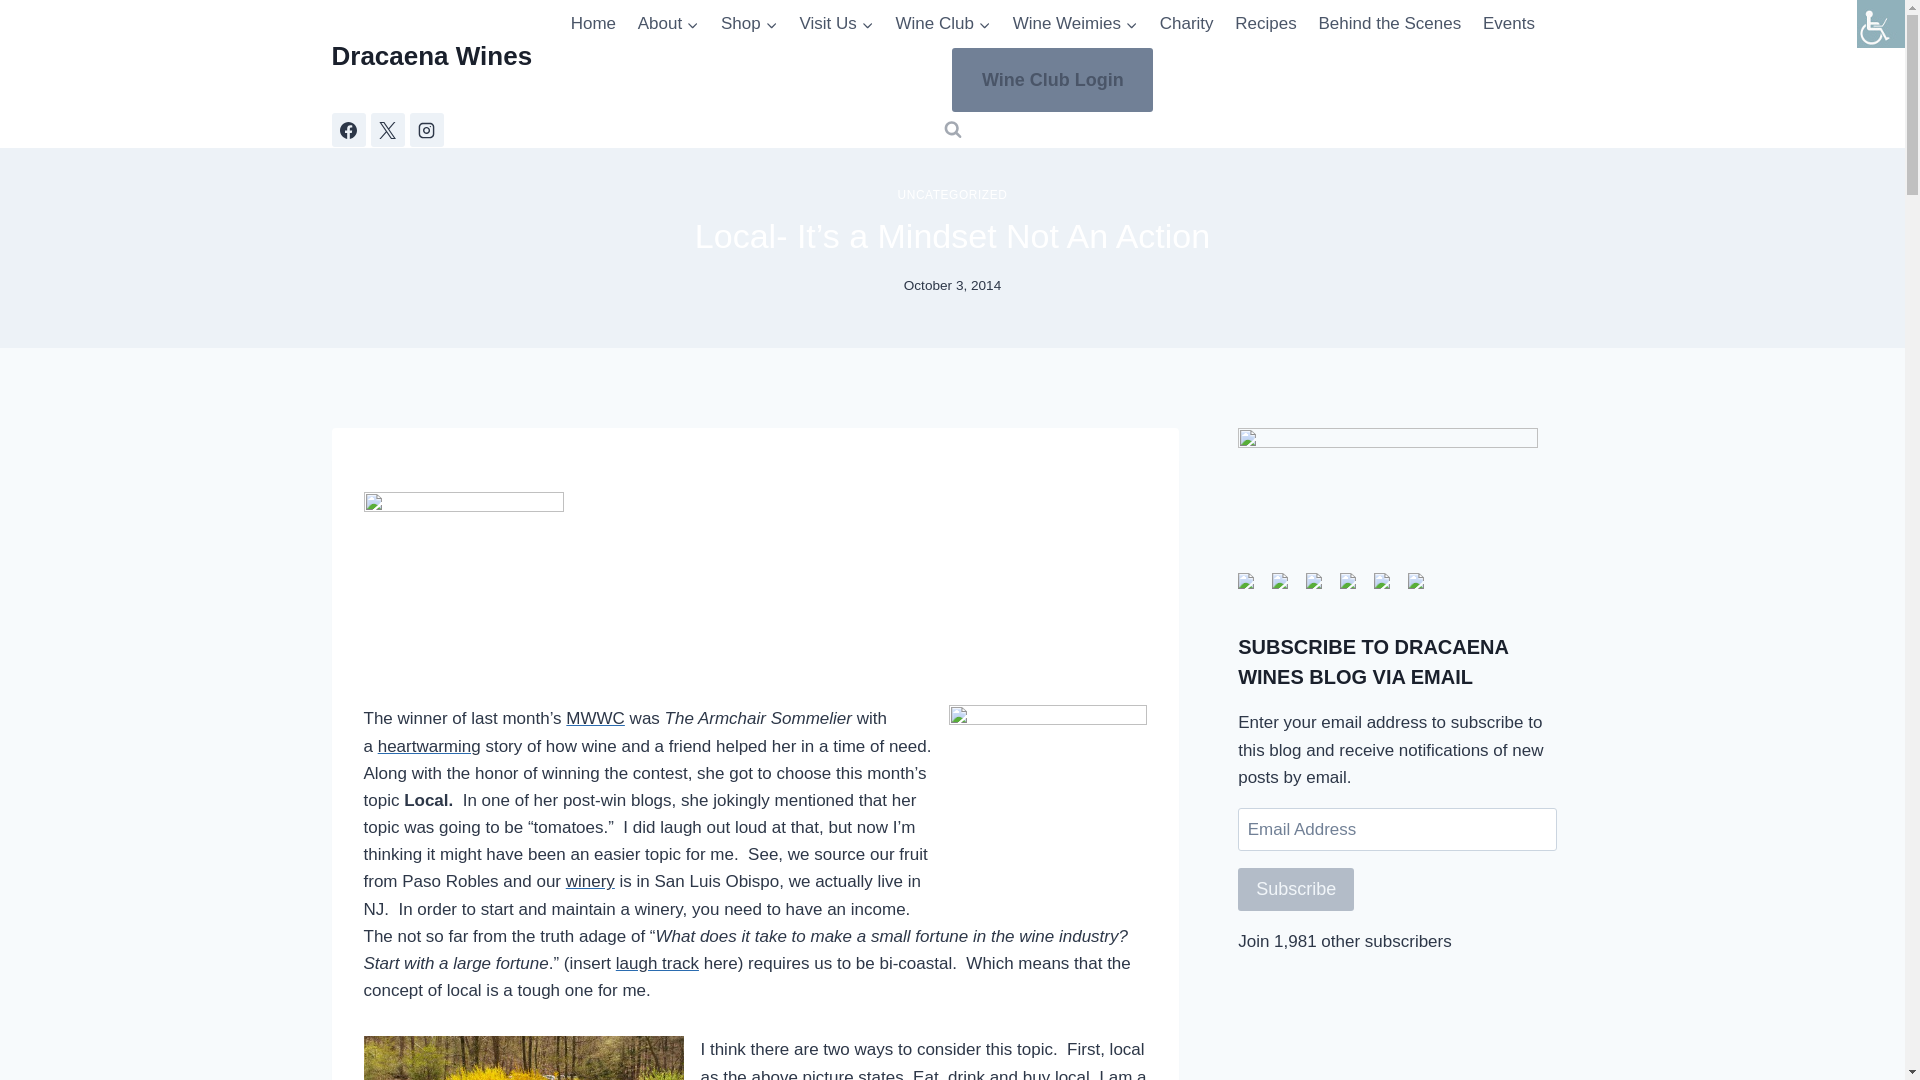 This screenshot has width=1920, height=1080. Describe the element at coordinates (1075, 24) in the screenshot. I see `Wine Weimies` at that location.